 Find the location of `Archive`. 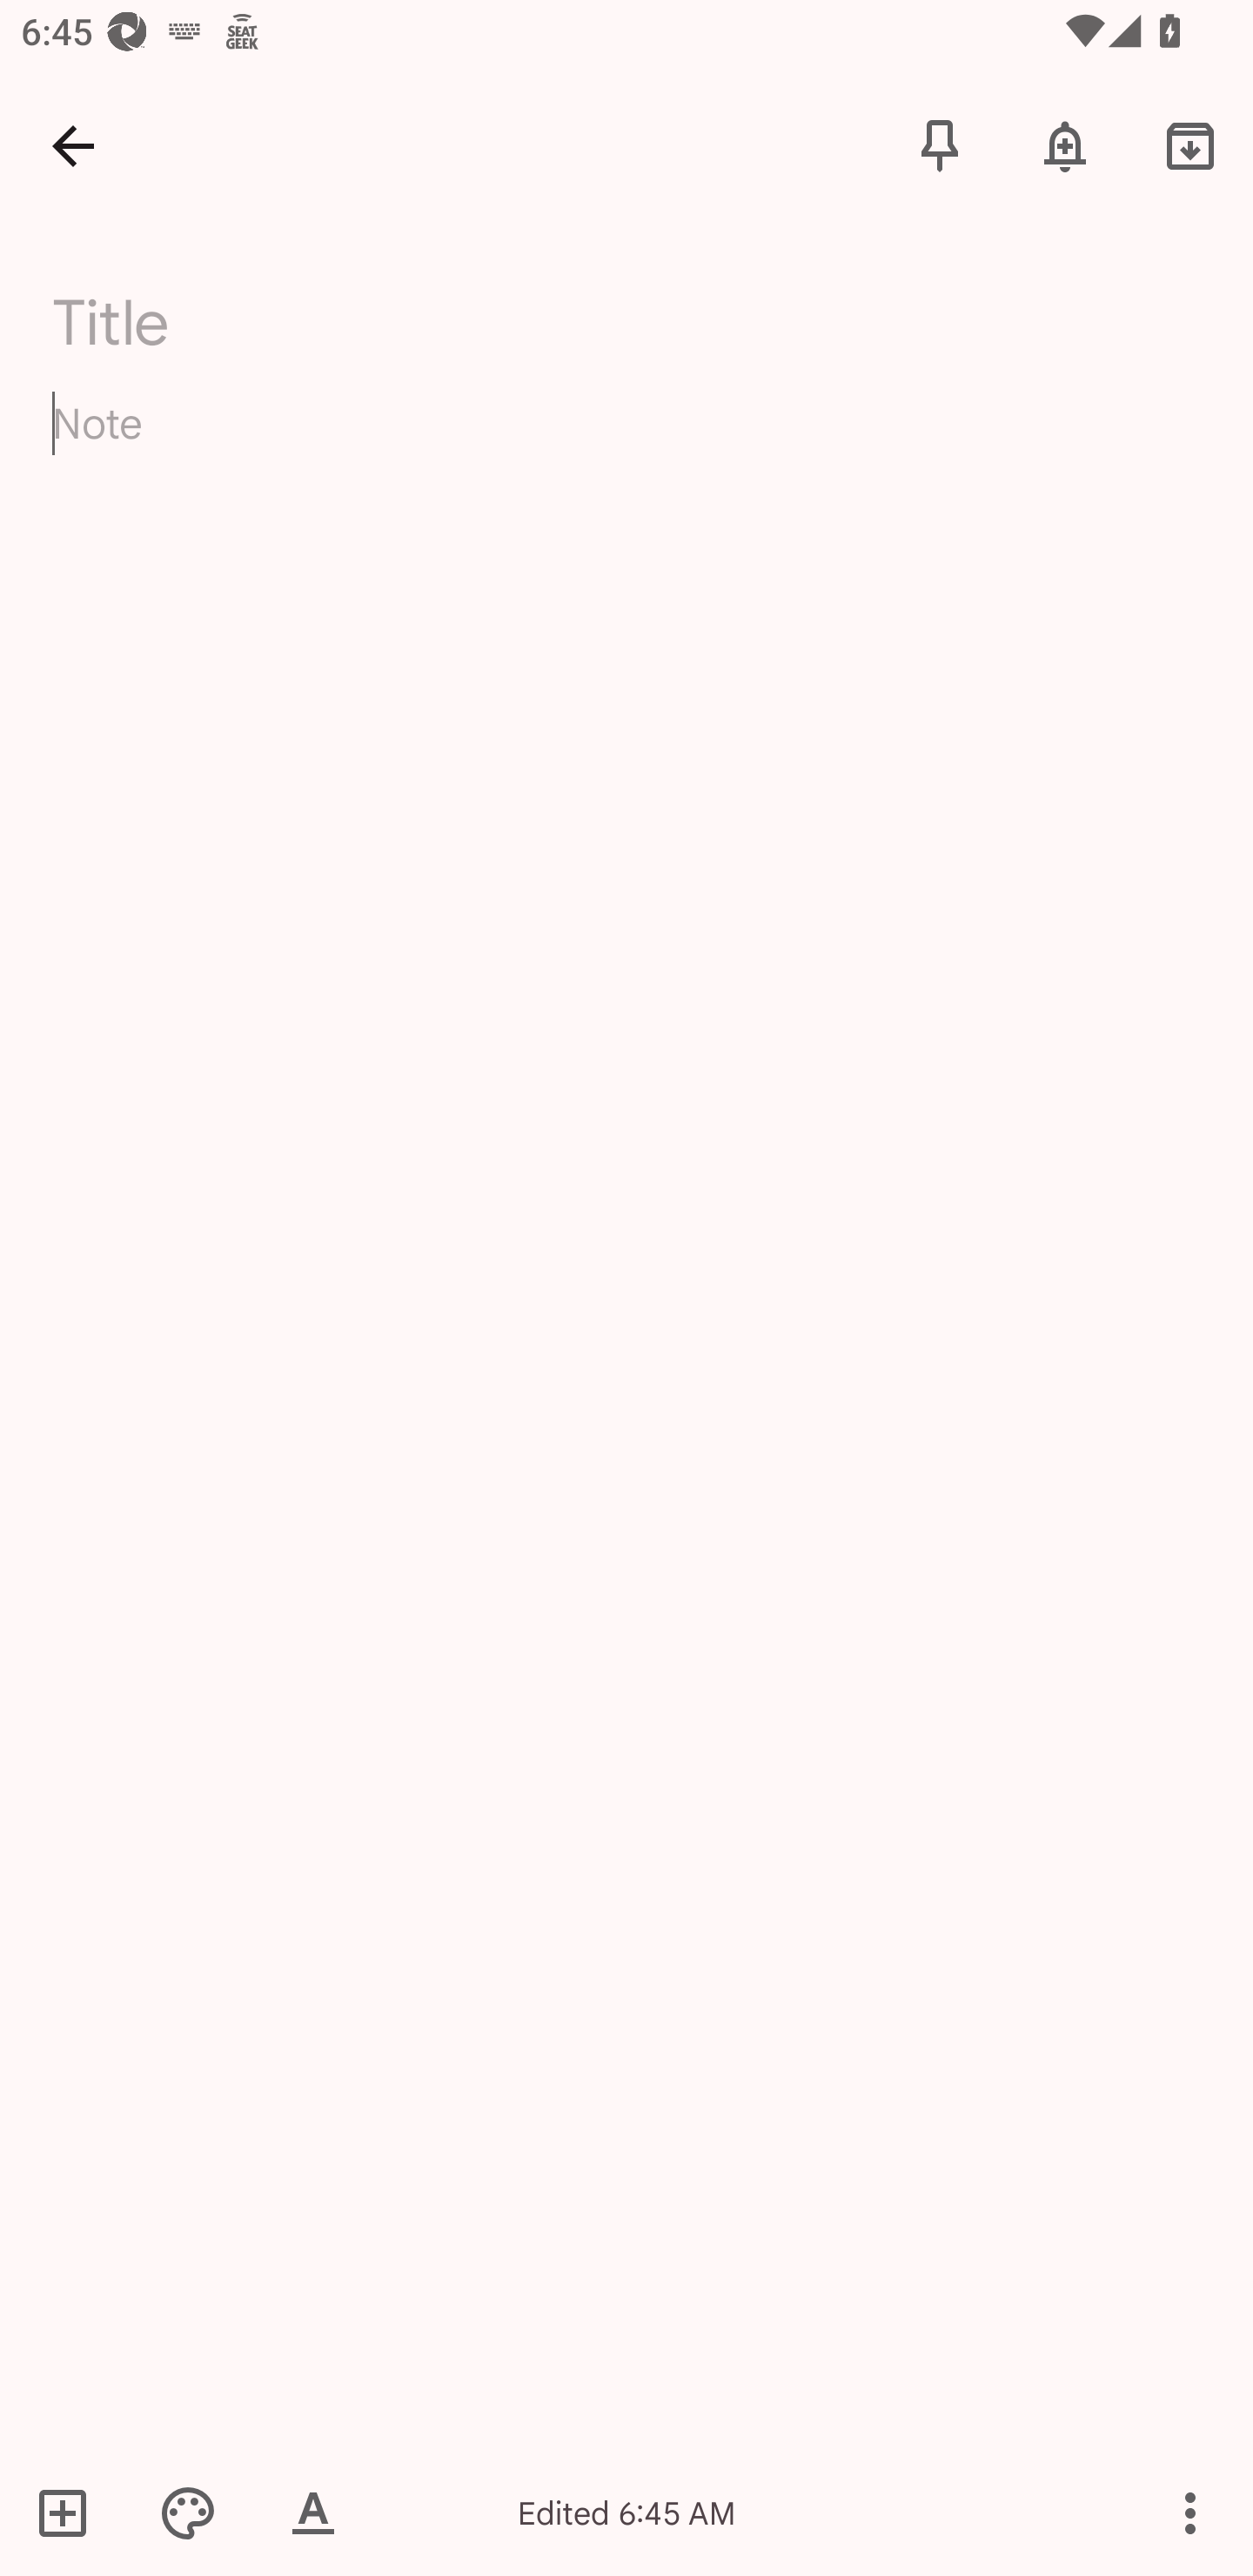

Archive is located at coordinates (1190, 144).